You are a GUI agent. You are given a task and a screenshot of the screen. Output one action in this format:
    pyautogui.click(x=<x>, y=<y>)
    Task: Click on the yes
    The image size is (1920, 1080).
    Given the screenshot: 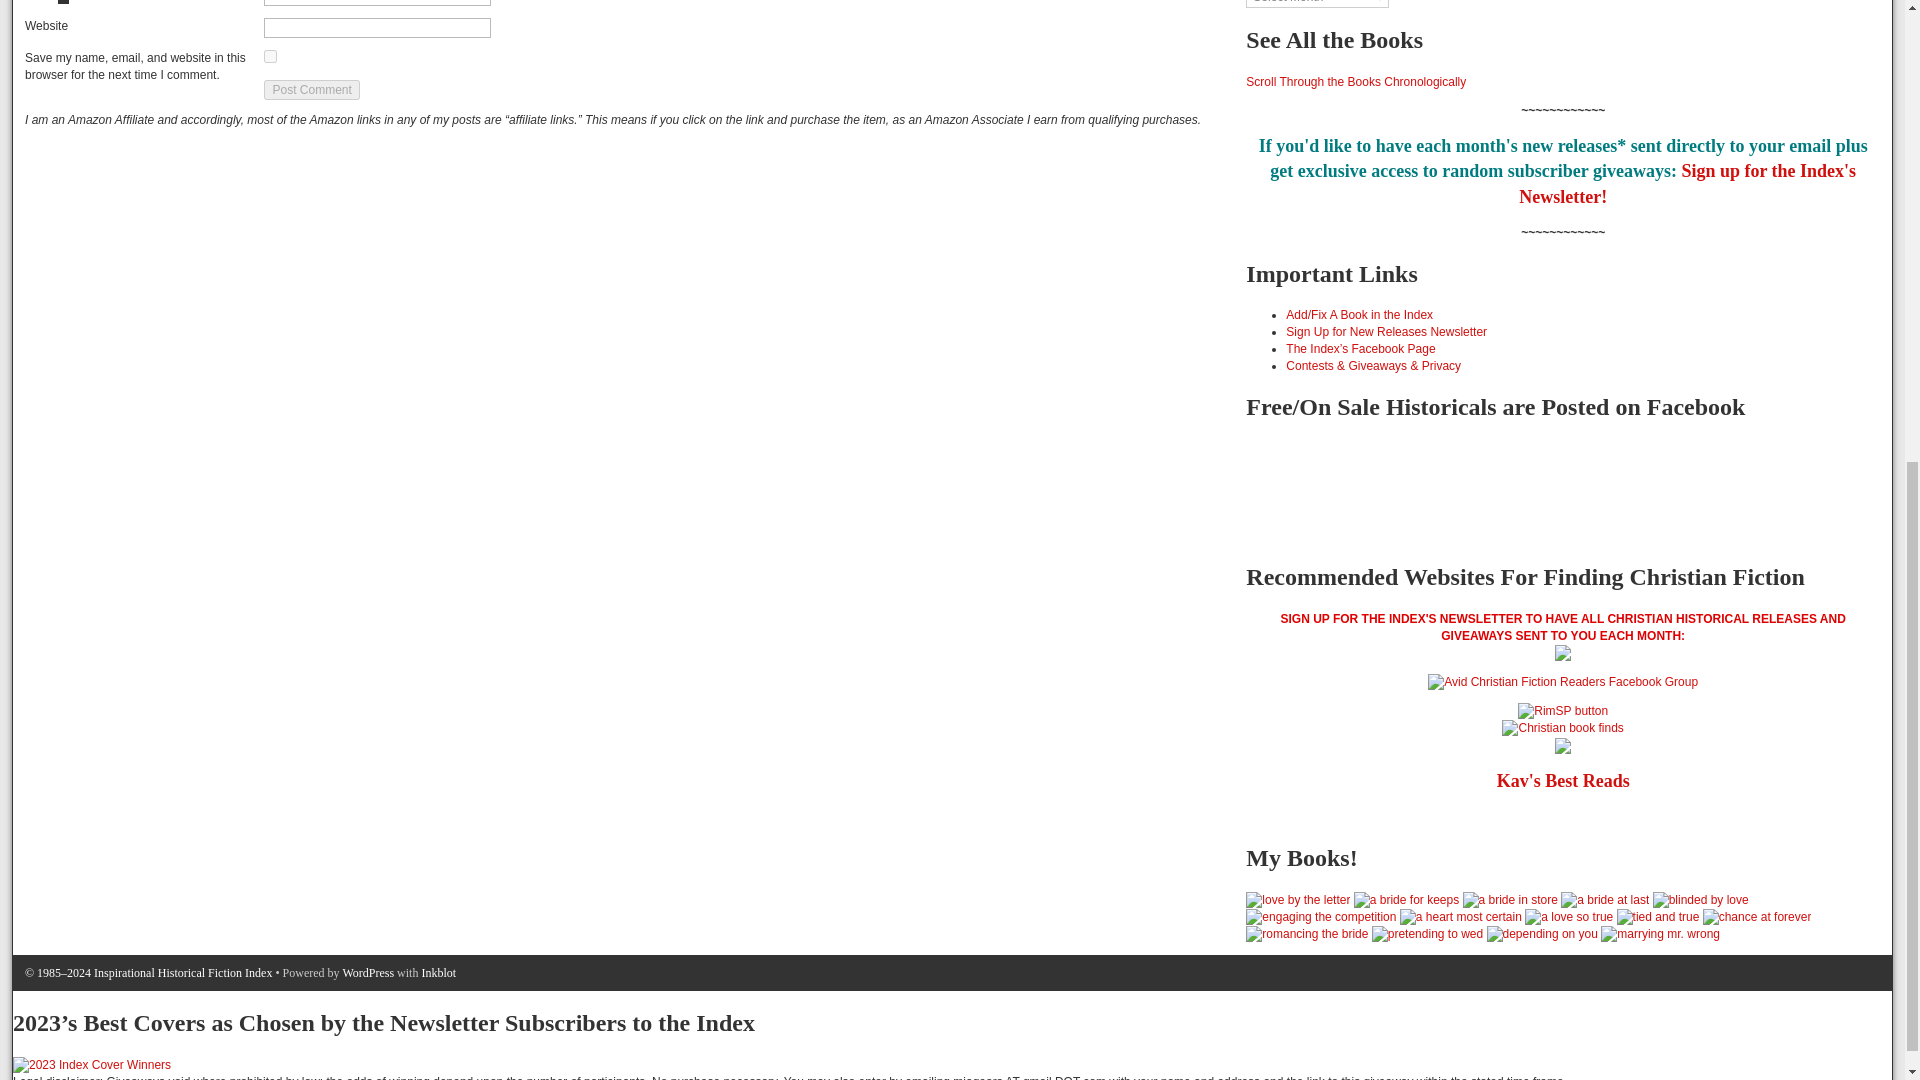 What is the action you would take?
    pyautogui.click(x=270, y=56)
    